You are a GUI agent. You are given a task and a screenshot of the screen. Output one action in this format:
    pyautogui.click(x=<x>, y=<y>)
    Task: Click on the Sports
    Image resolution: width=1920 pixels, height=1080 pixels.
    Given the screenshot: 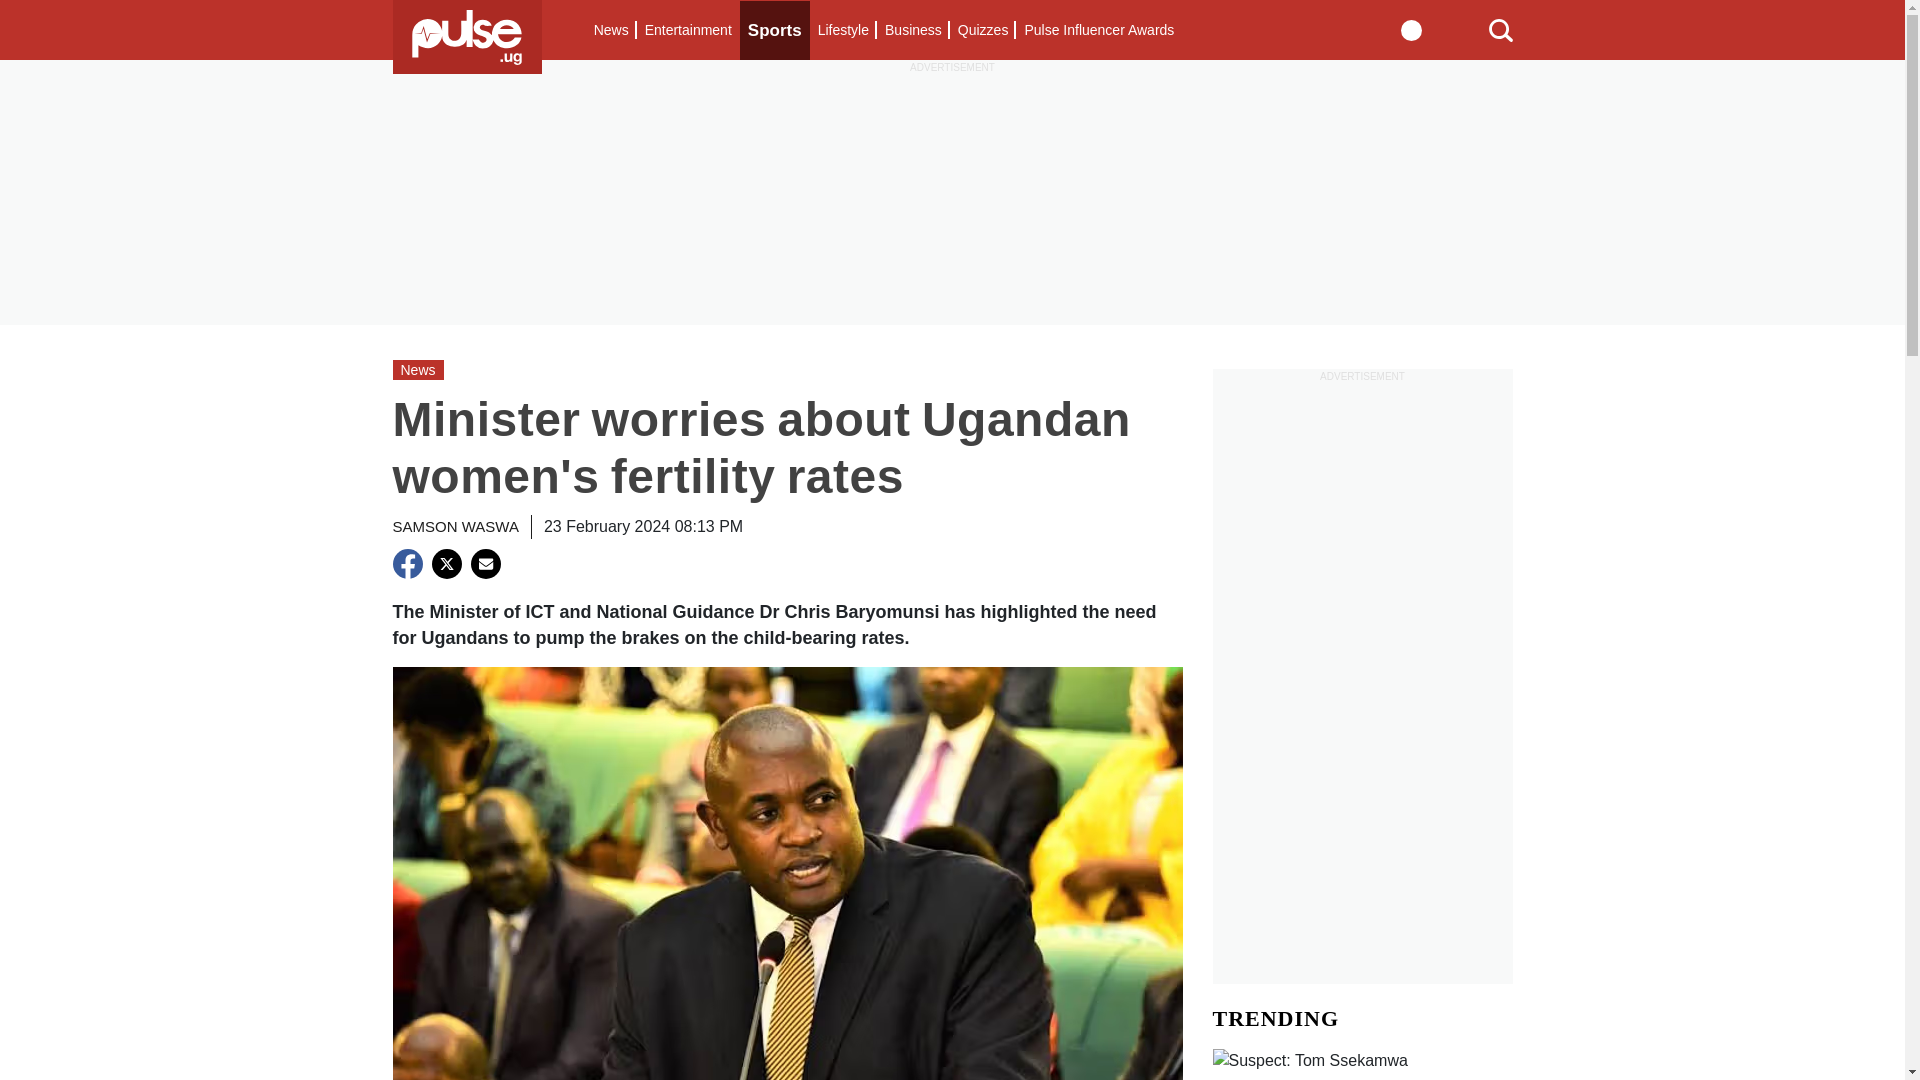 What is the action you would take?
    pyautogui.click(x=774, y=30)
    